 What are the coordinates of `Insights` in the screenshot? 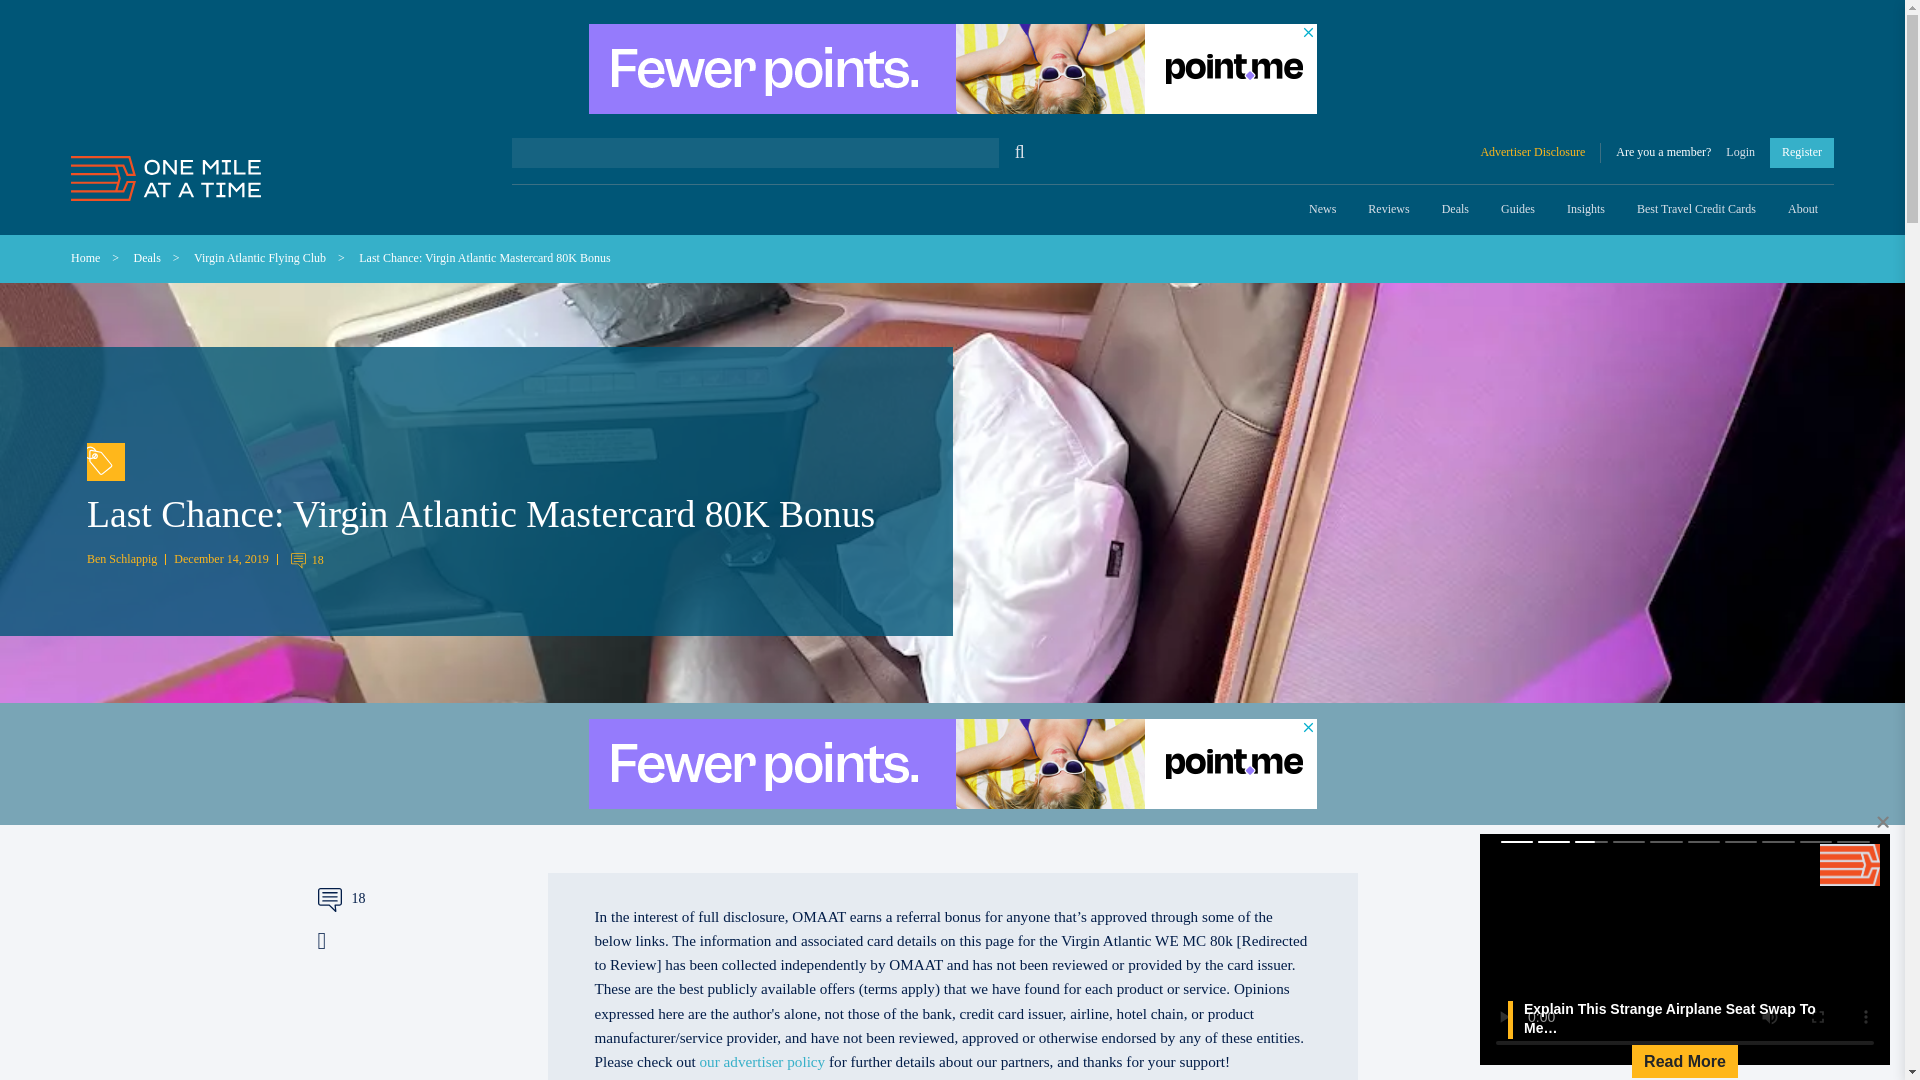 It's located at (1586, 210).